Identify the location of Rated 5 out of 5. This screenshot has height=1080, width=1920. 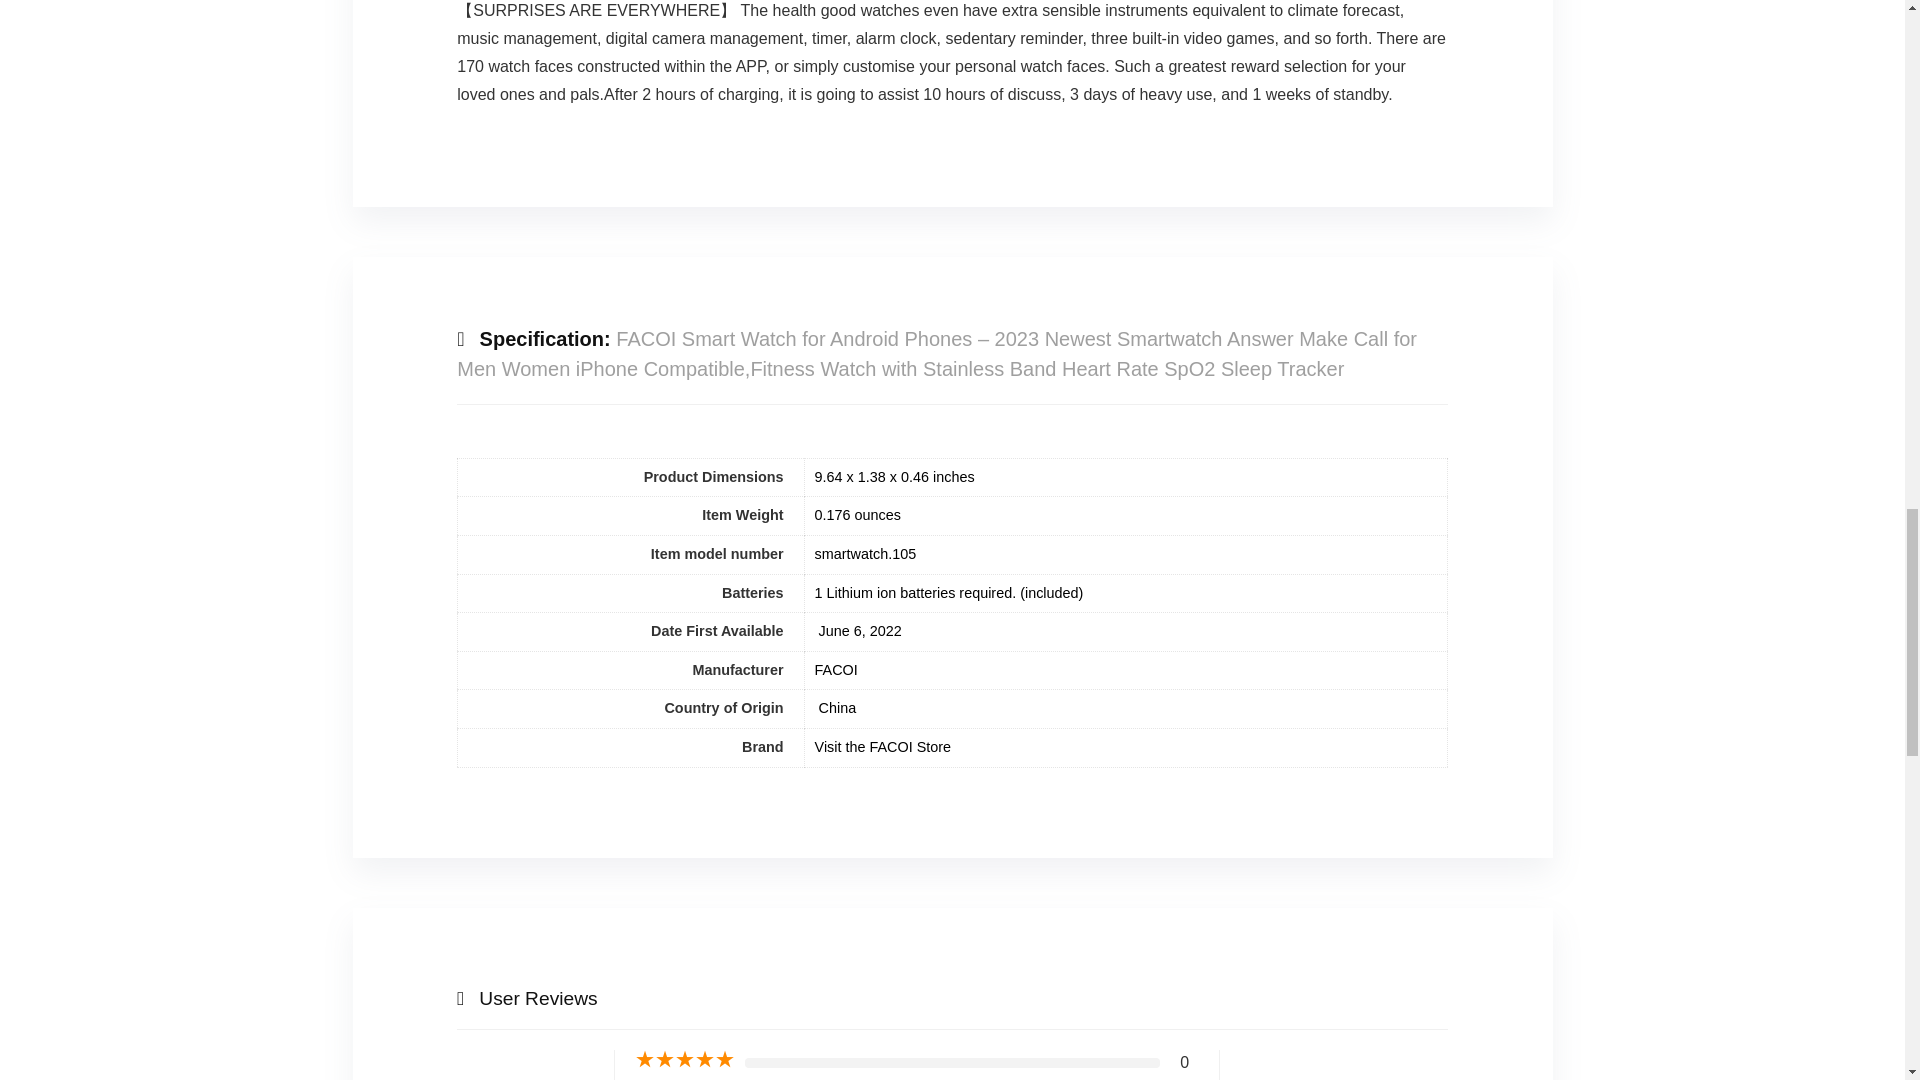
(685, 1060).